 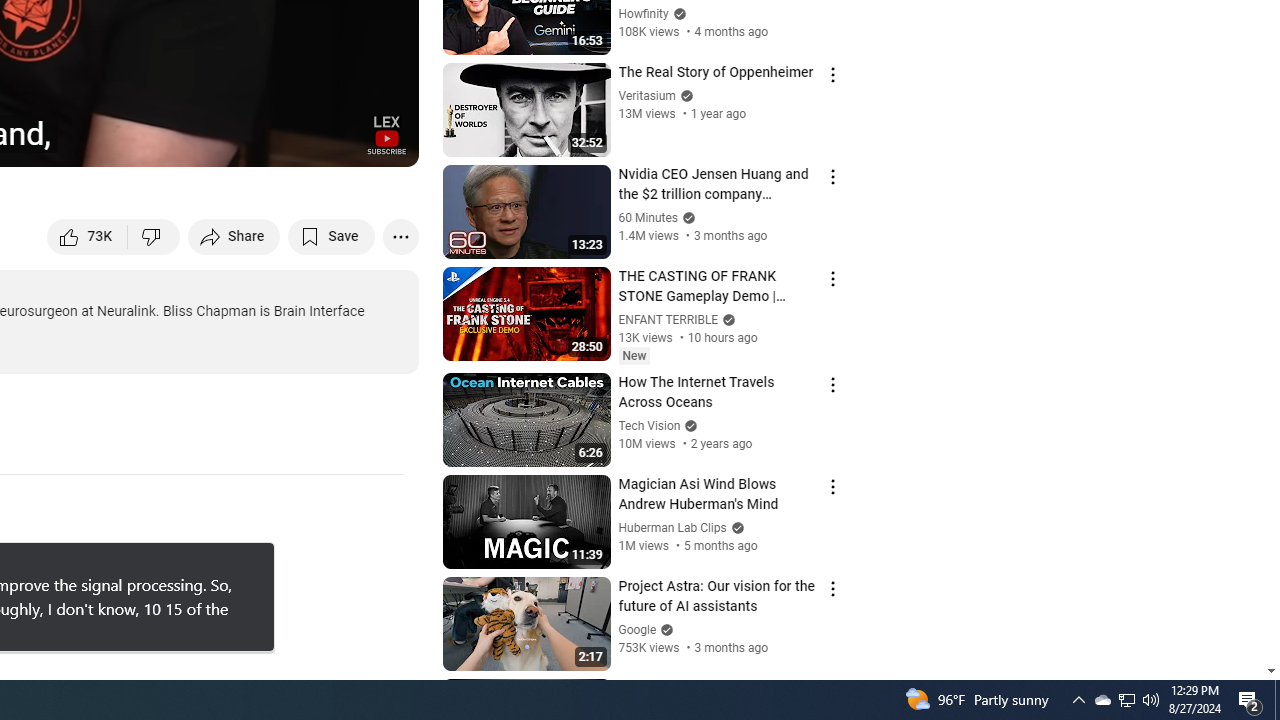 I want to click on Action menu, so click(x=832, y=690).